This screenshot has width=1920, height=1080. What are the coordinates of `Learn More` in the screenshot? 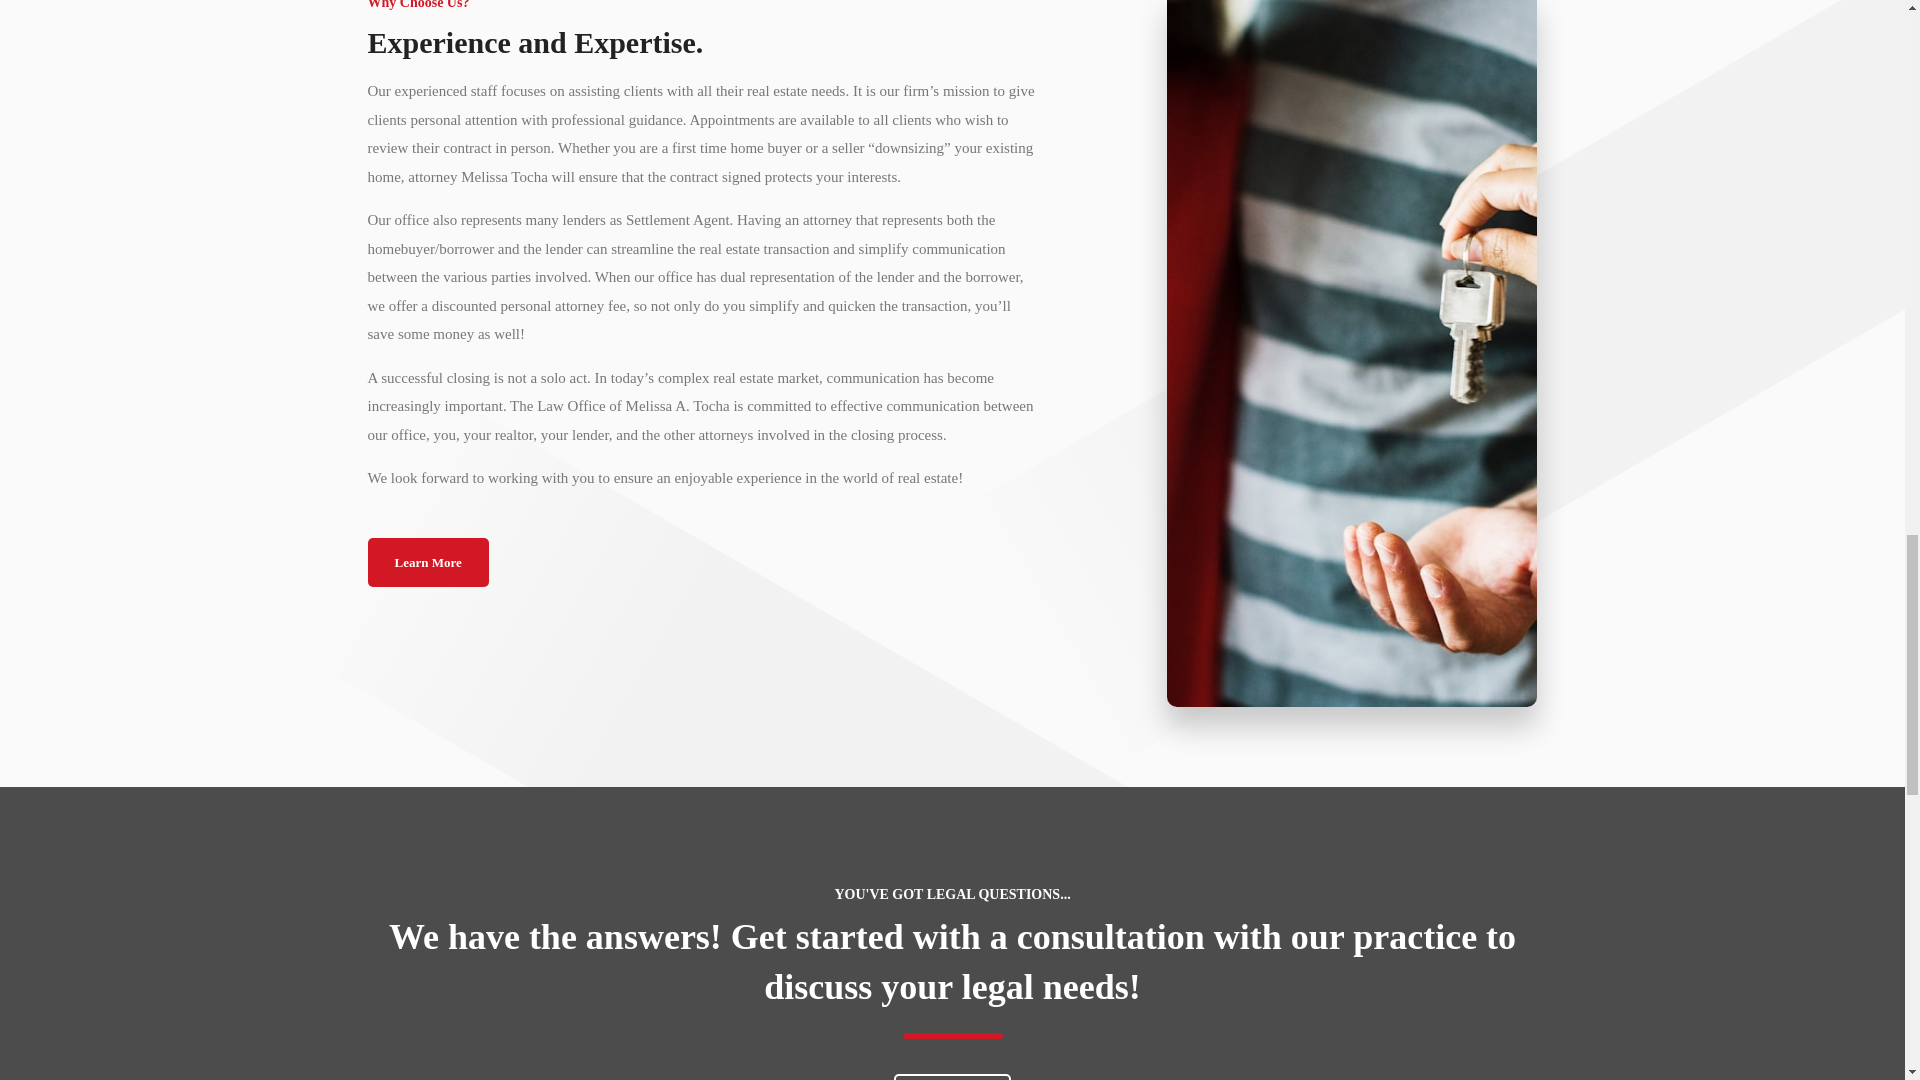 It's located at (428, 562).